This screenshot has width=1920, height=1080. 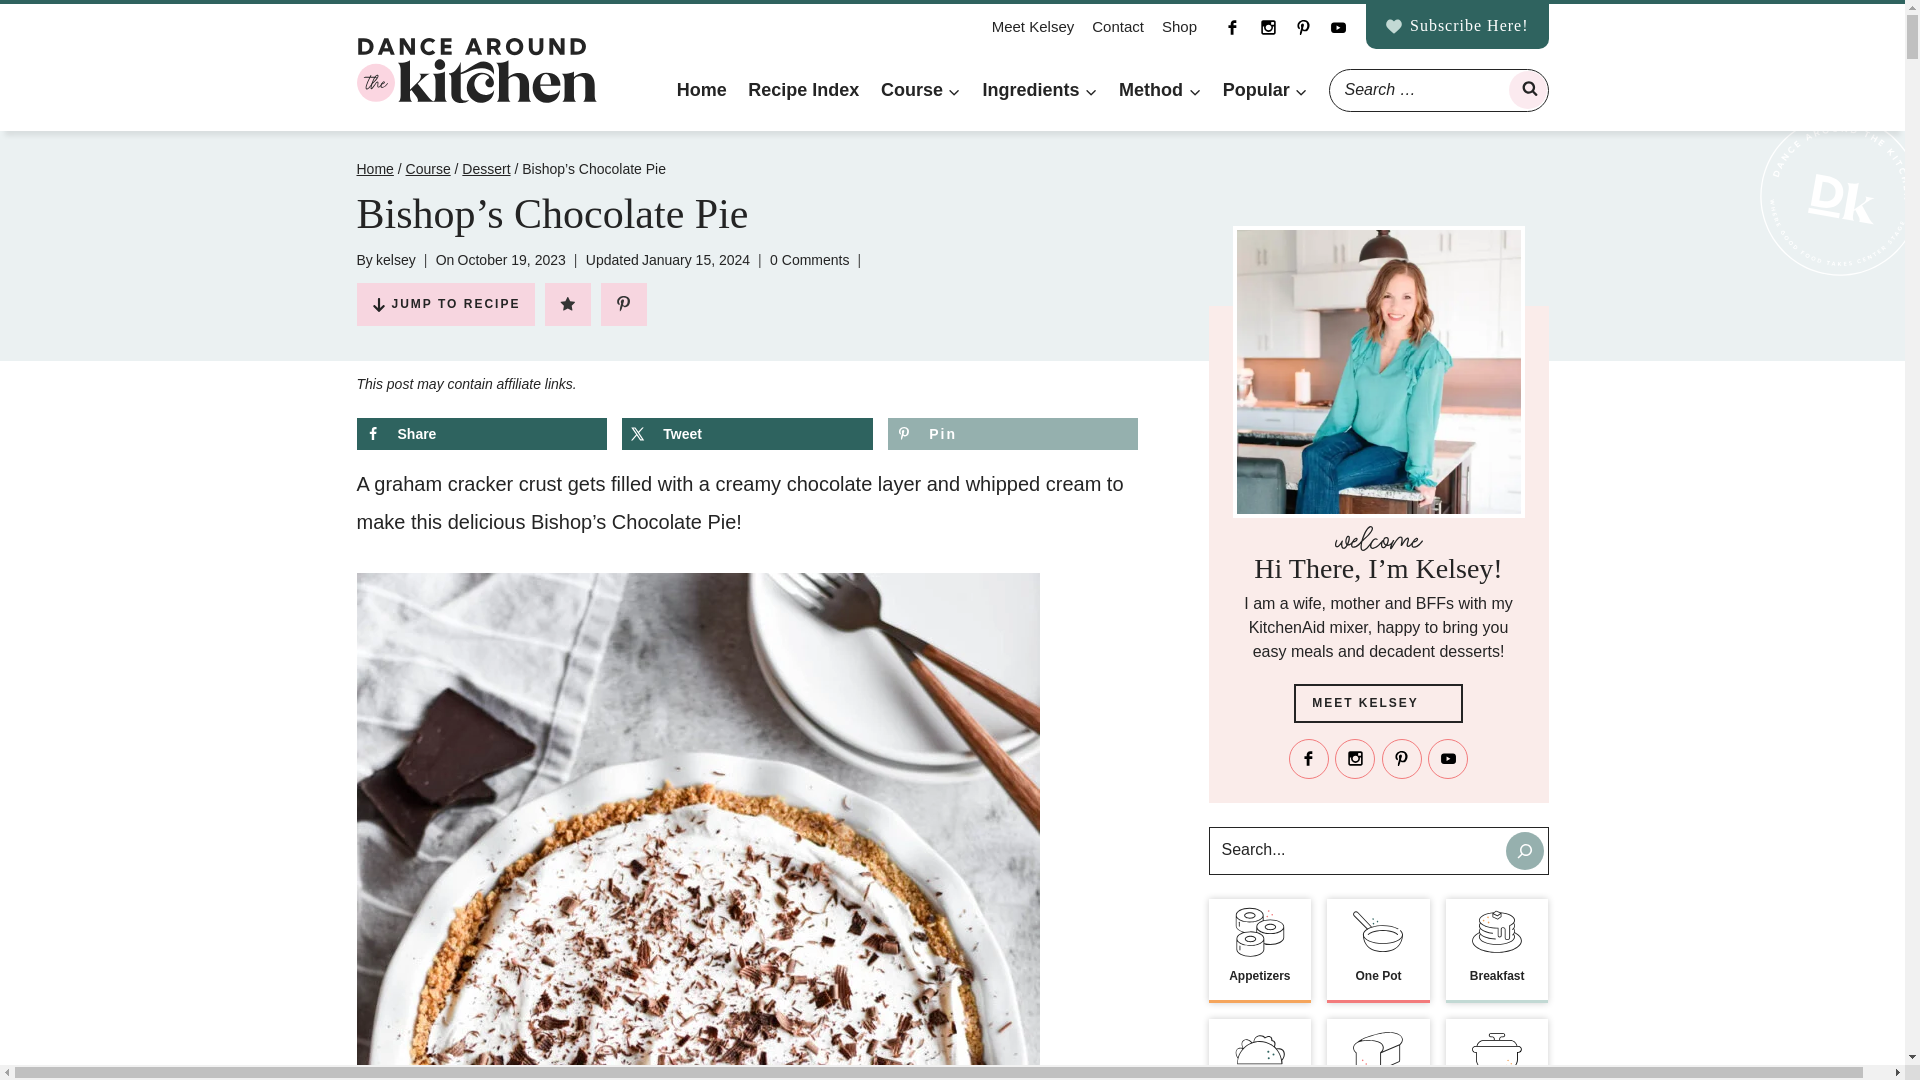 I want to click on Recipe Index, so click(x=803, y=90).